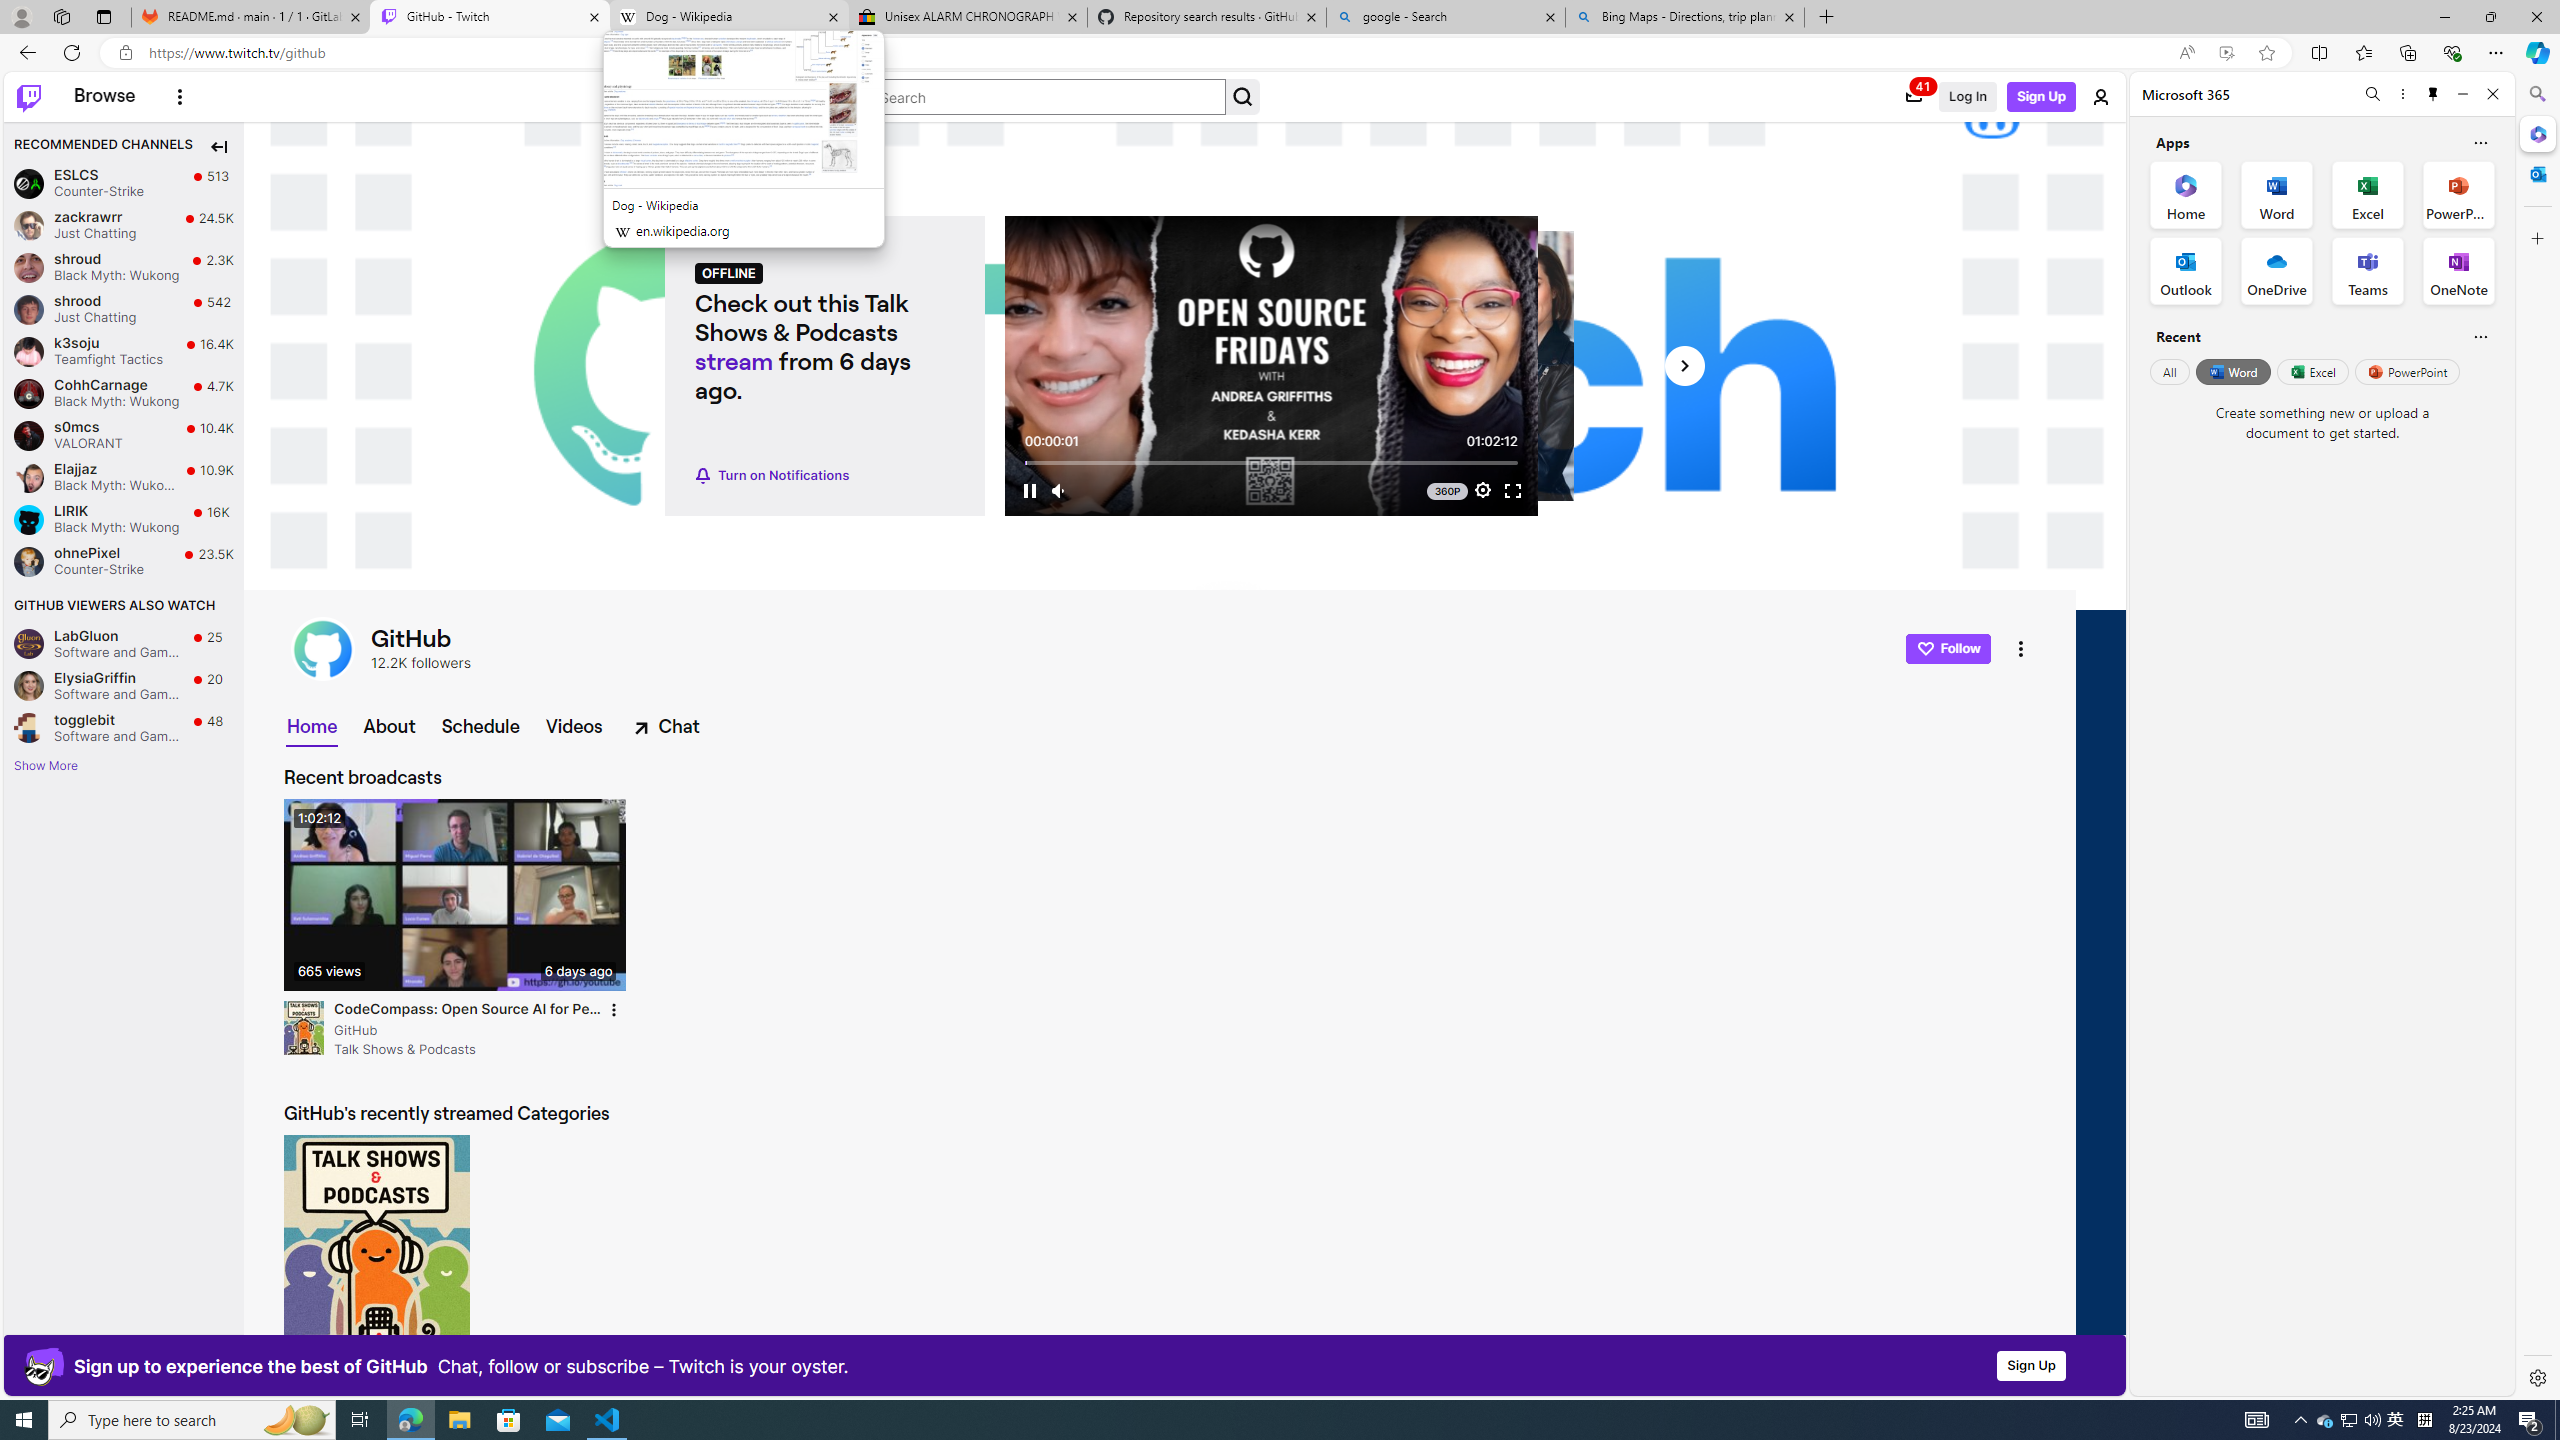  Describe the element at coordinates (28, 183) in the screenshot. I see `ESLCS` at that location.